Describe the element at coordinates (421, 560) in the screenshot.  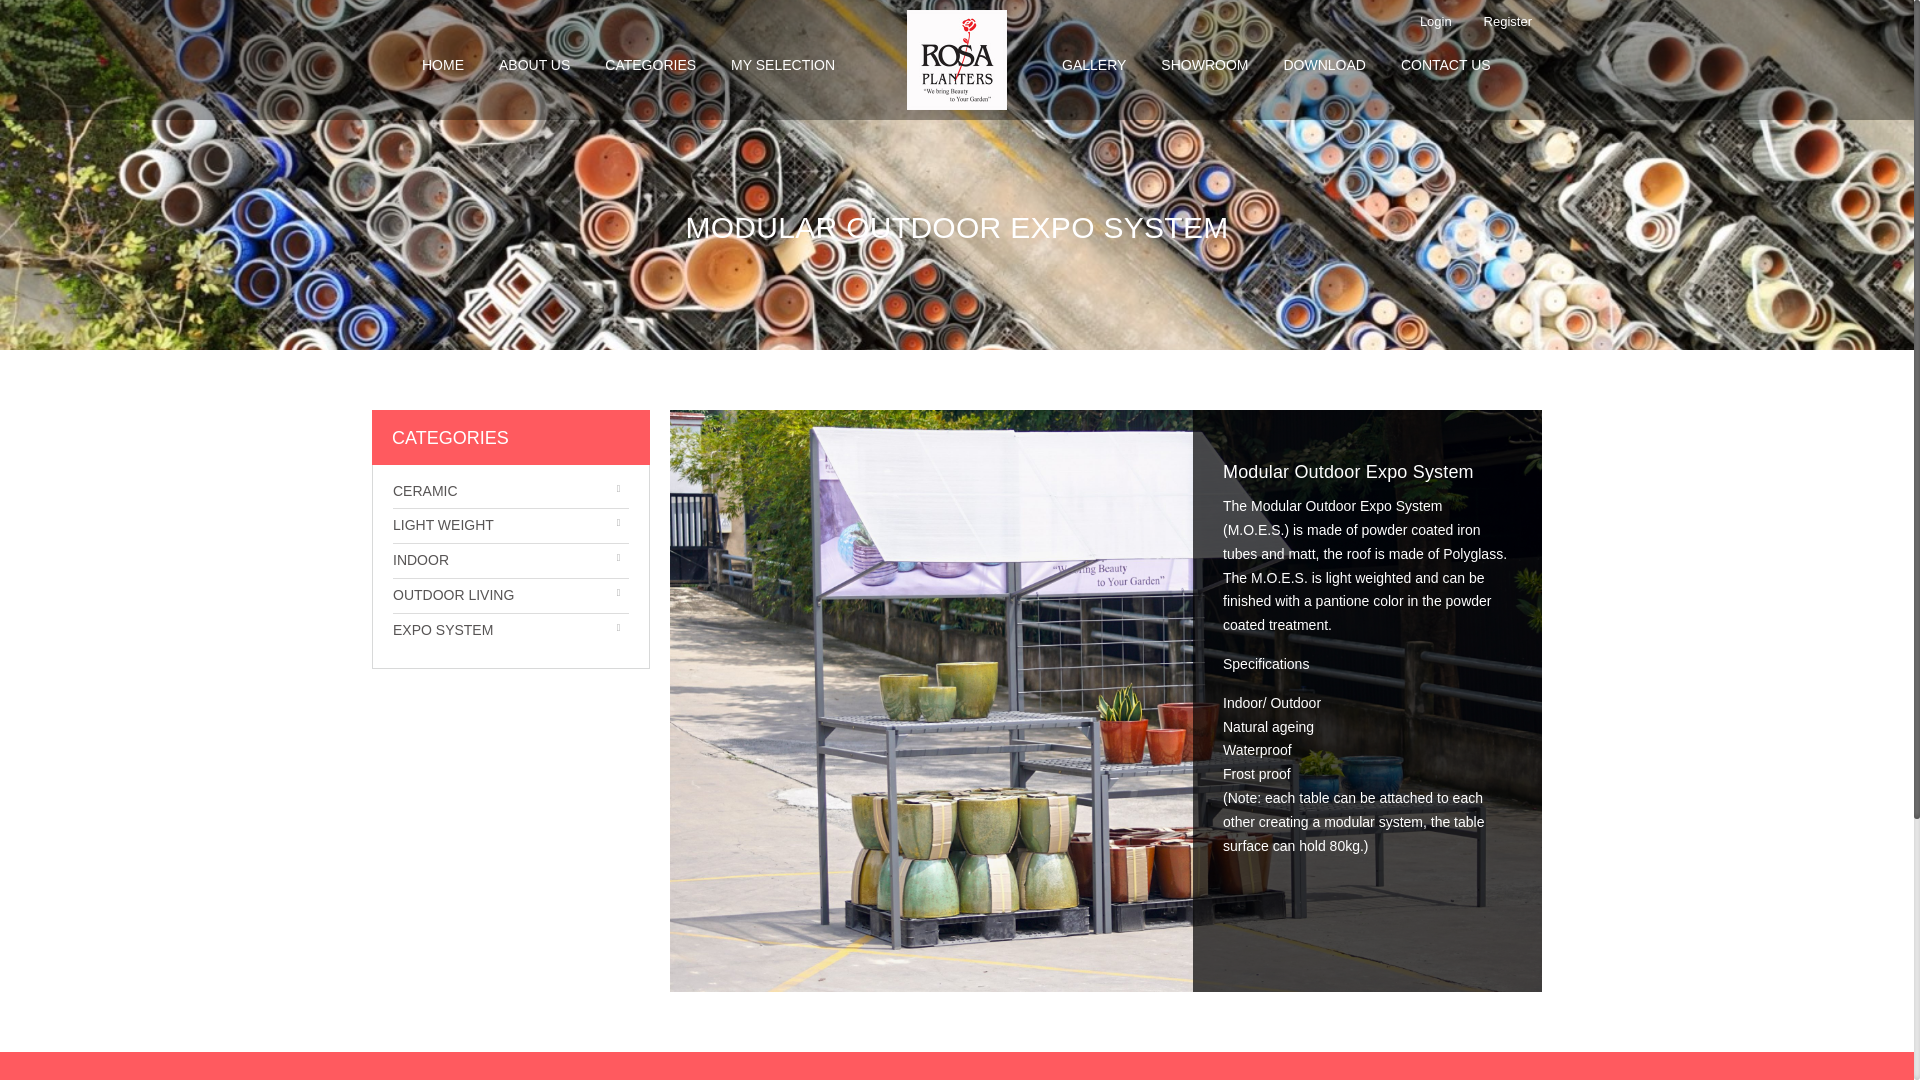
I see `INDOOR` at that location.